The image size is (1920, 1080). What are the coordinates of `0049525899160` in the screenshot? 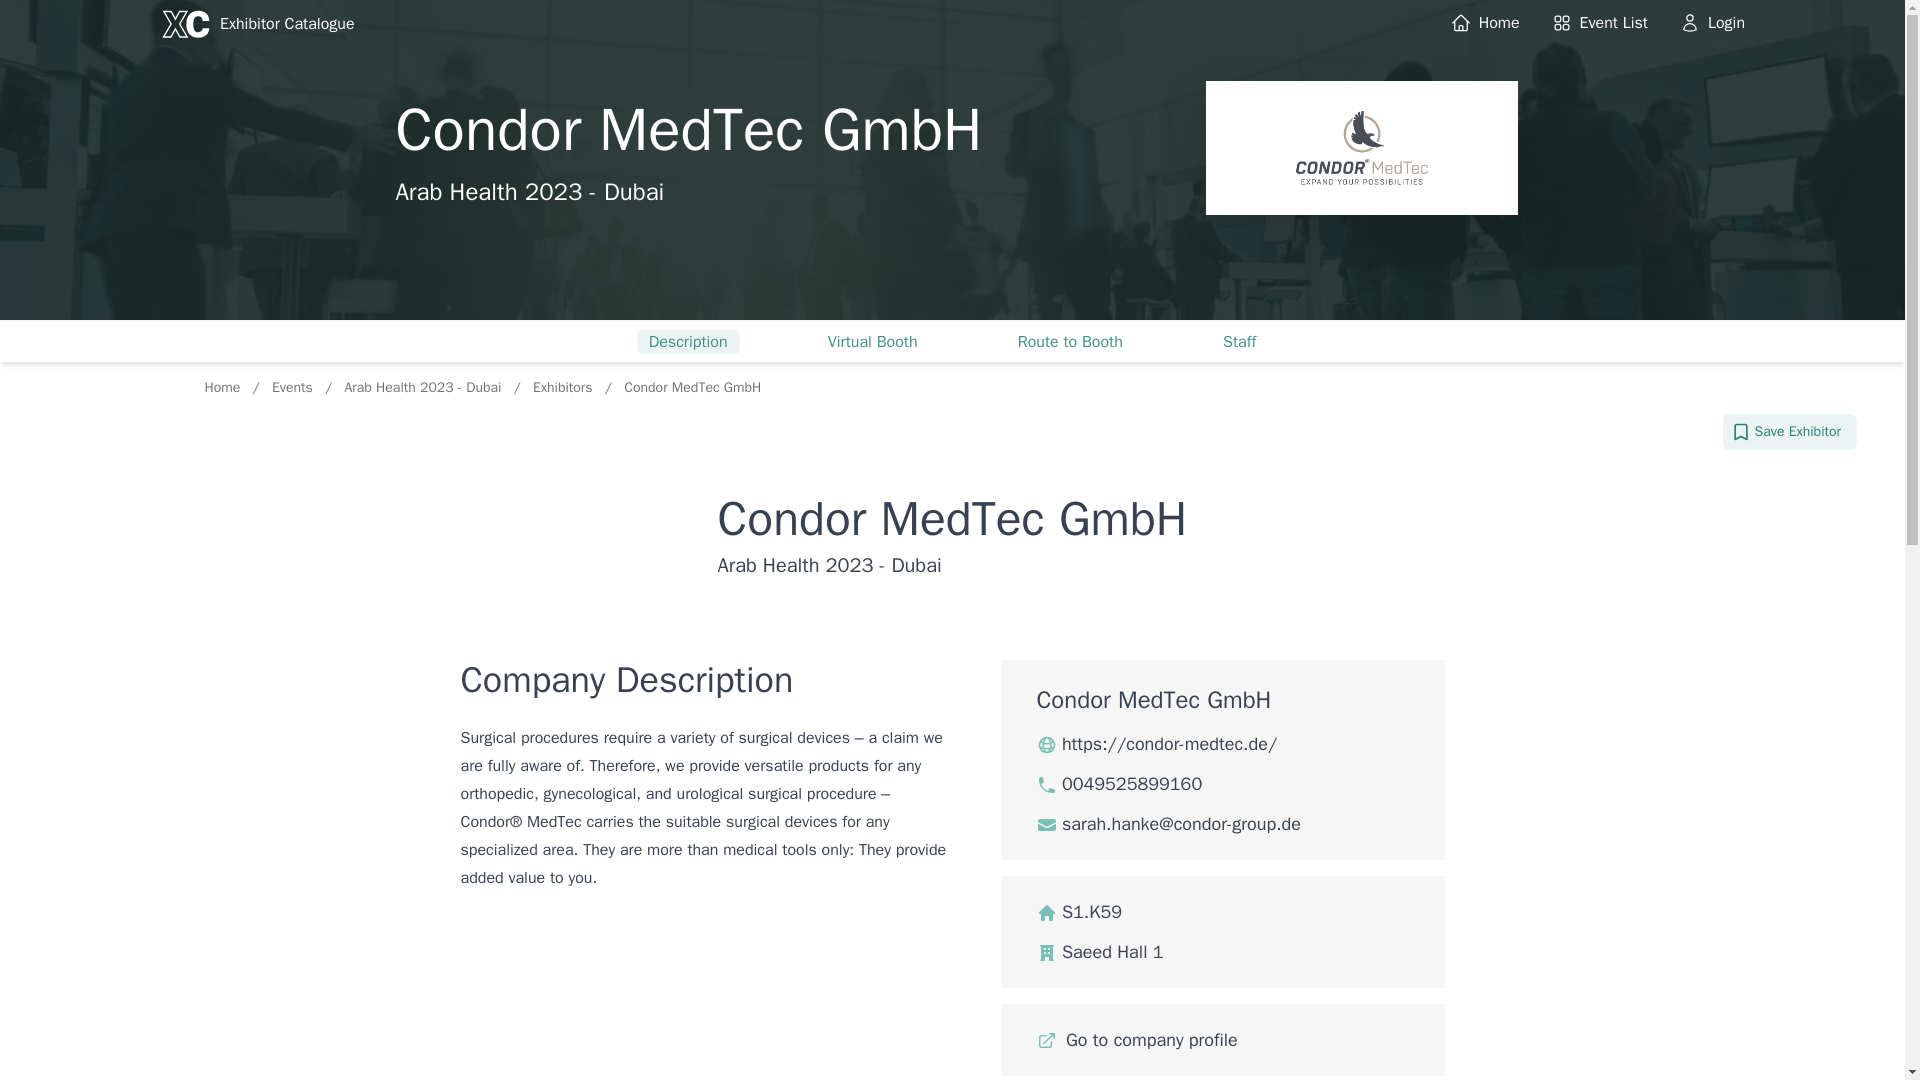 It's located at (1118, 784).